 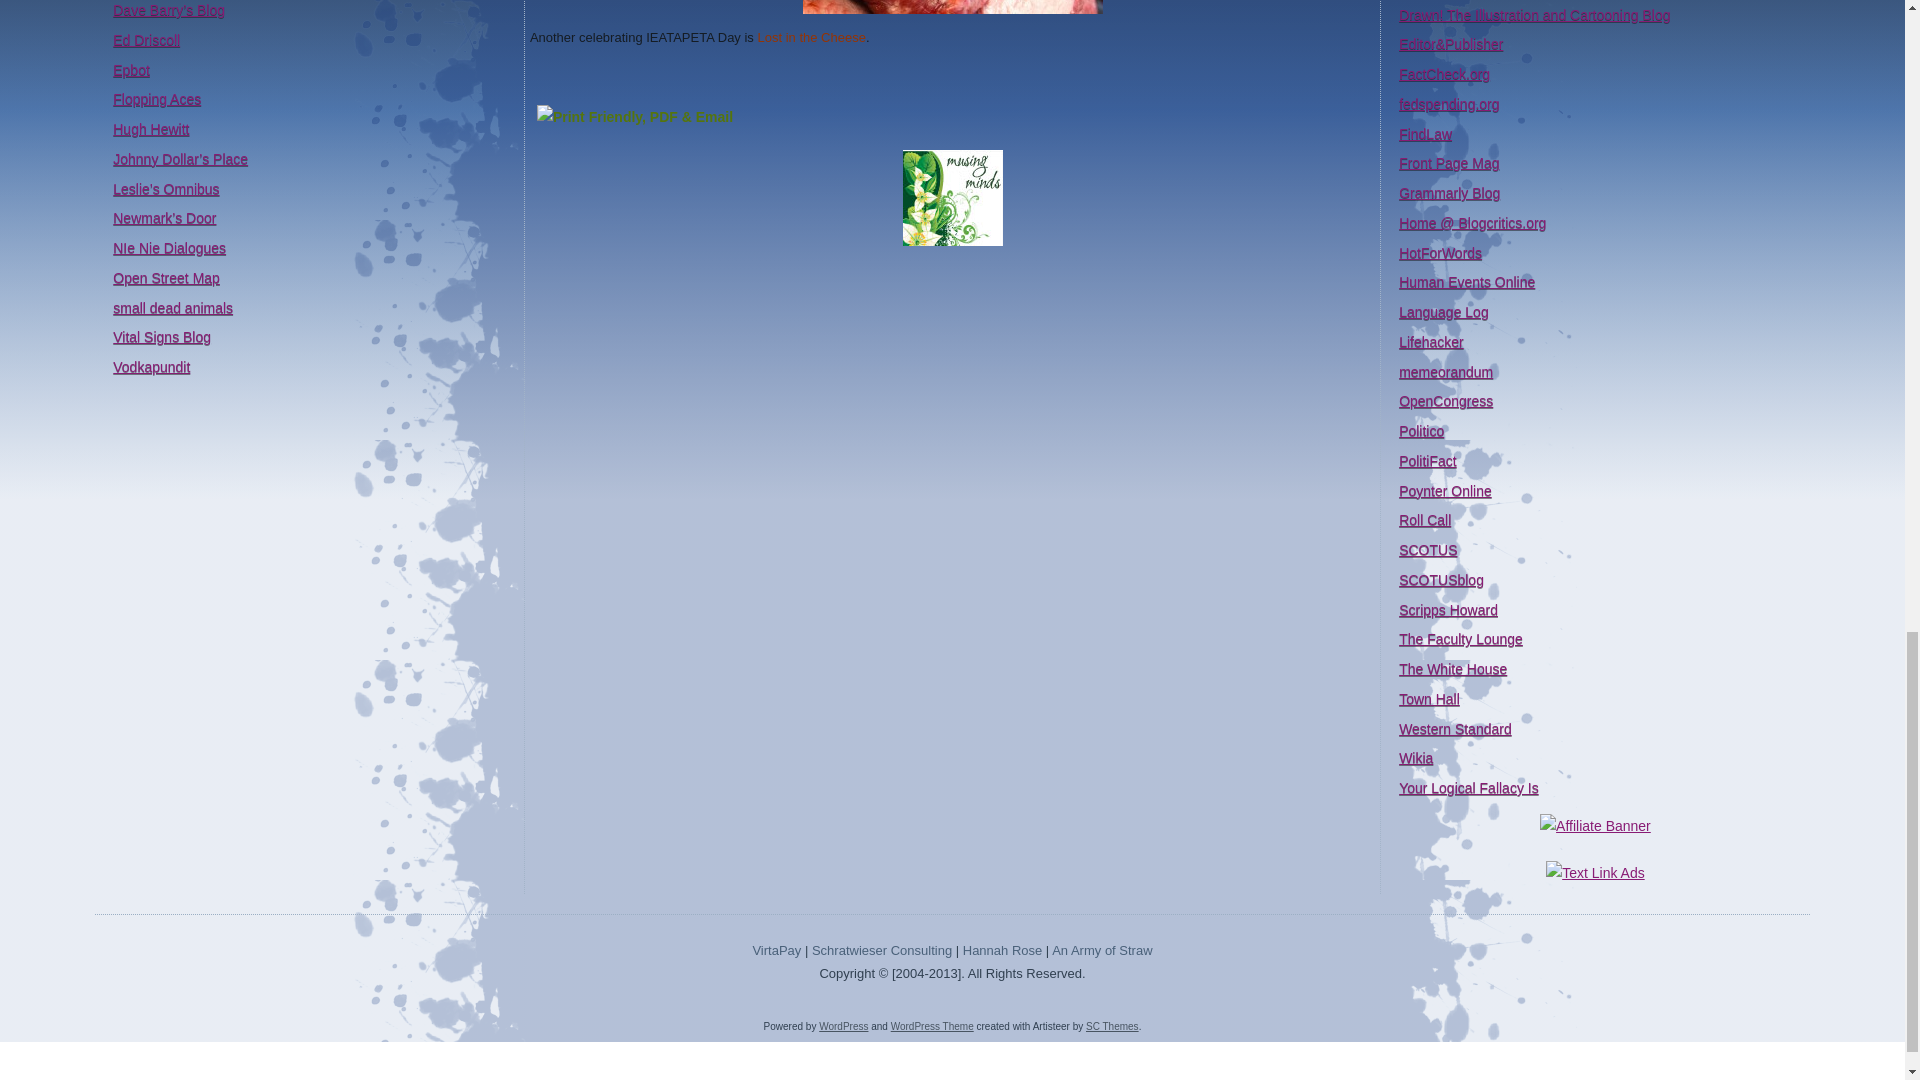 I want to click on NIe Nie Dialogues, so click(x=170, y=247).